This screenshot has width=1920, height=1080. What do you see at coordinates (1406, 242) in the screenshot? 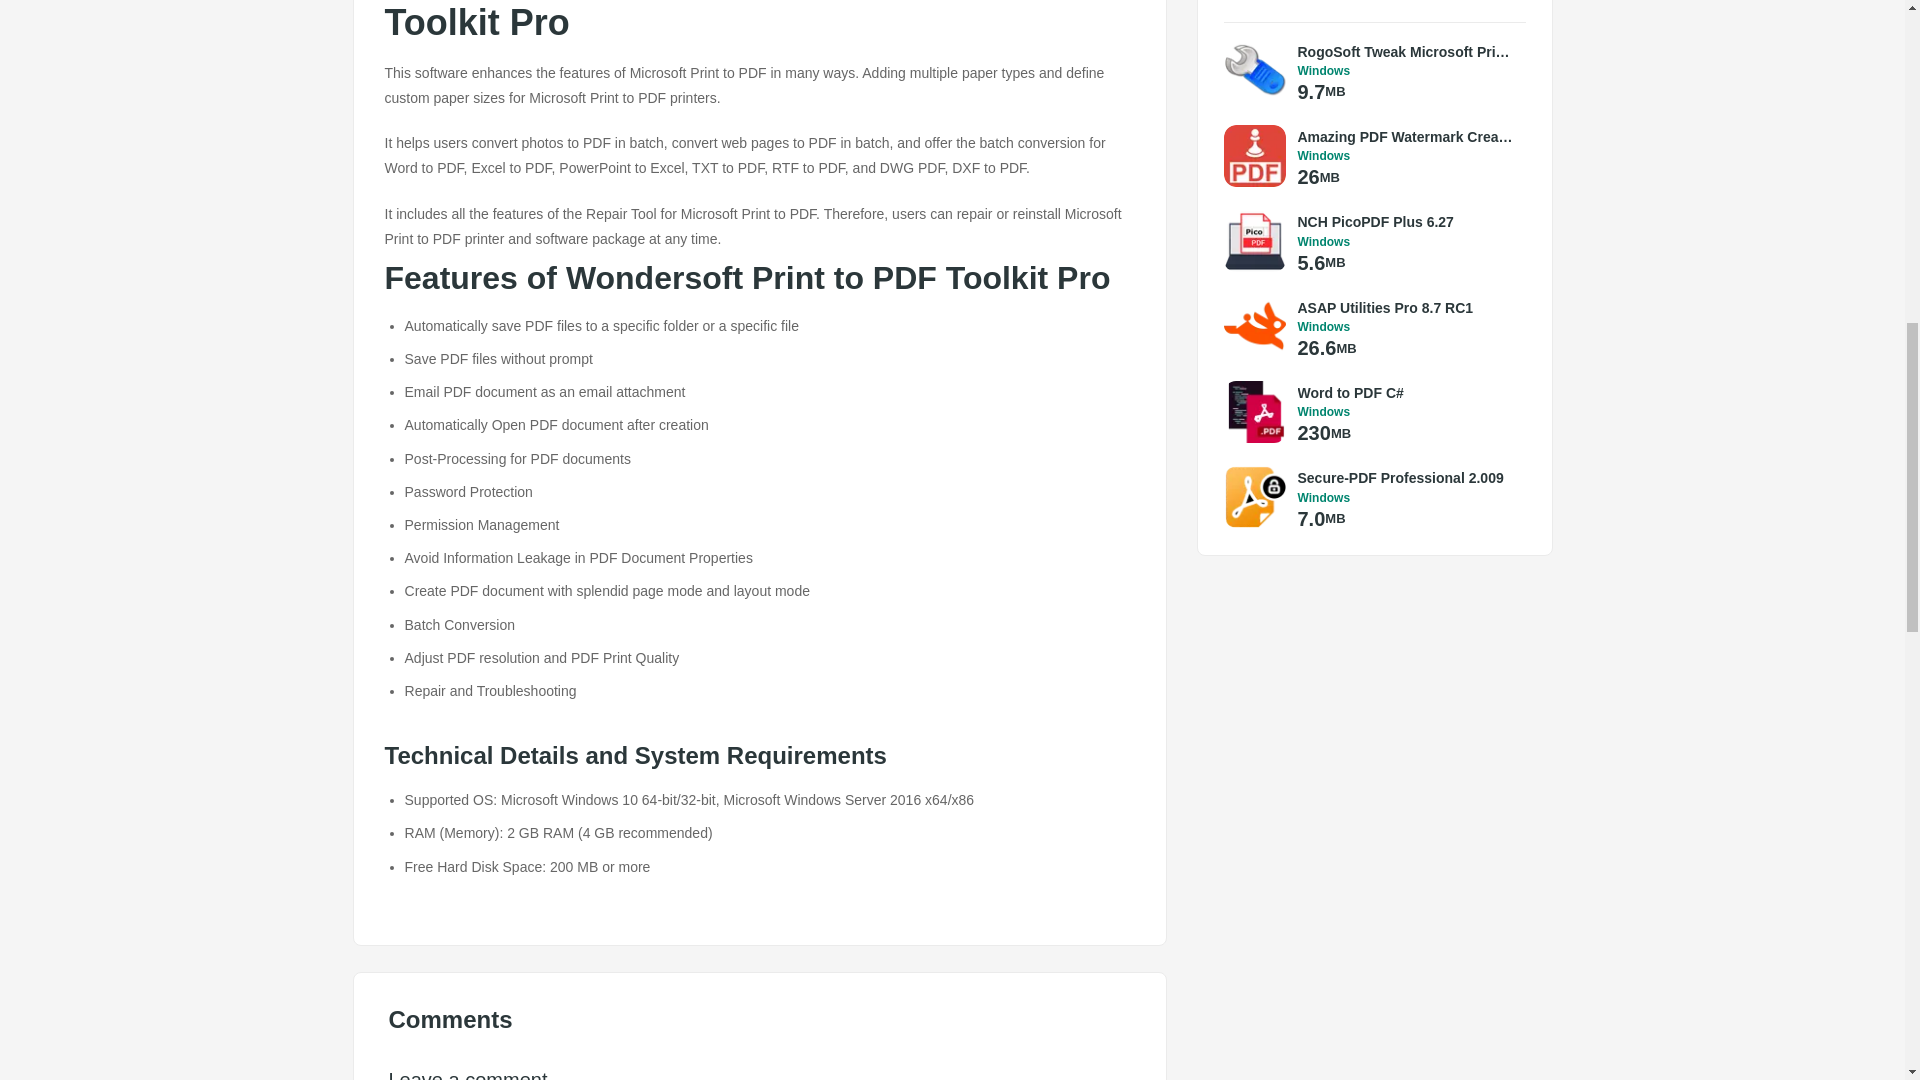
I see `Windows` at bounding box center [1406, 242].